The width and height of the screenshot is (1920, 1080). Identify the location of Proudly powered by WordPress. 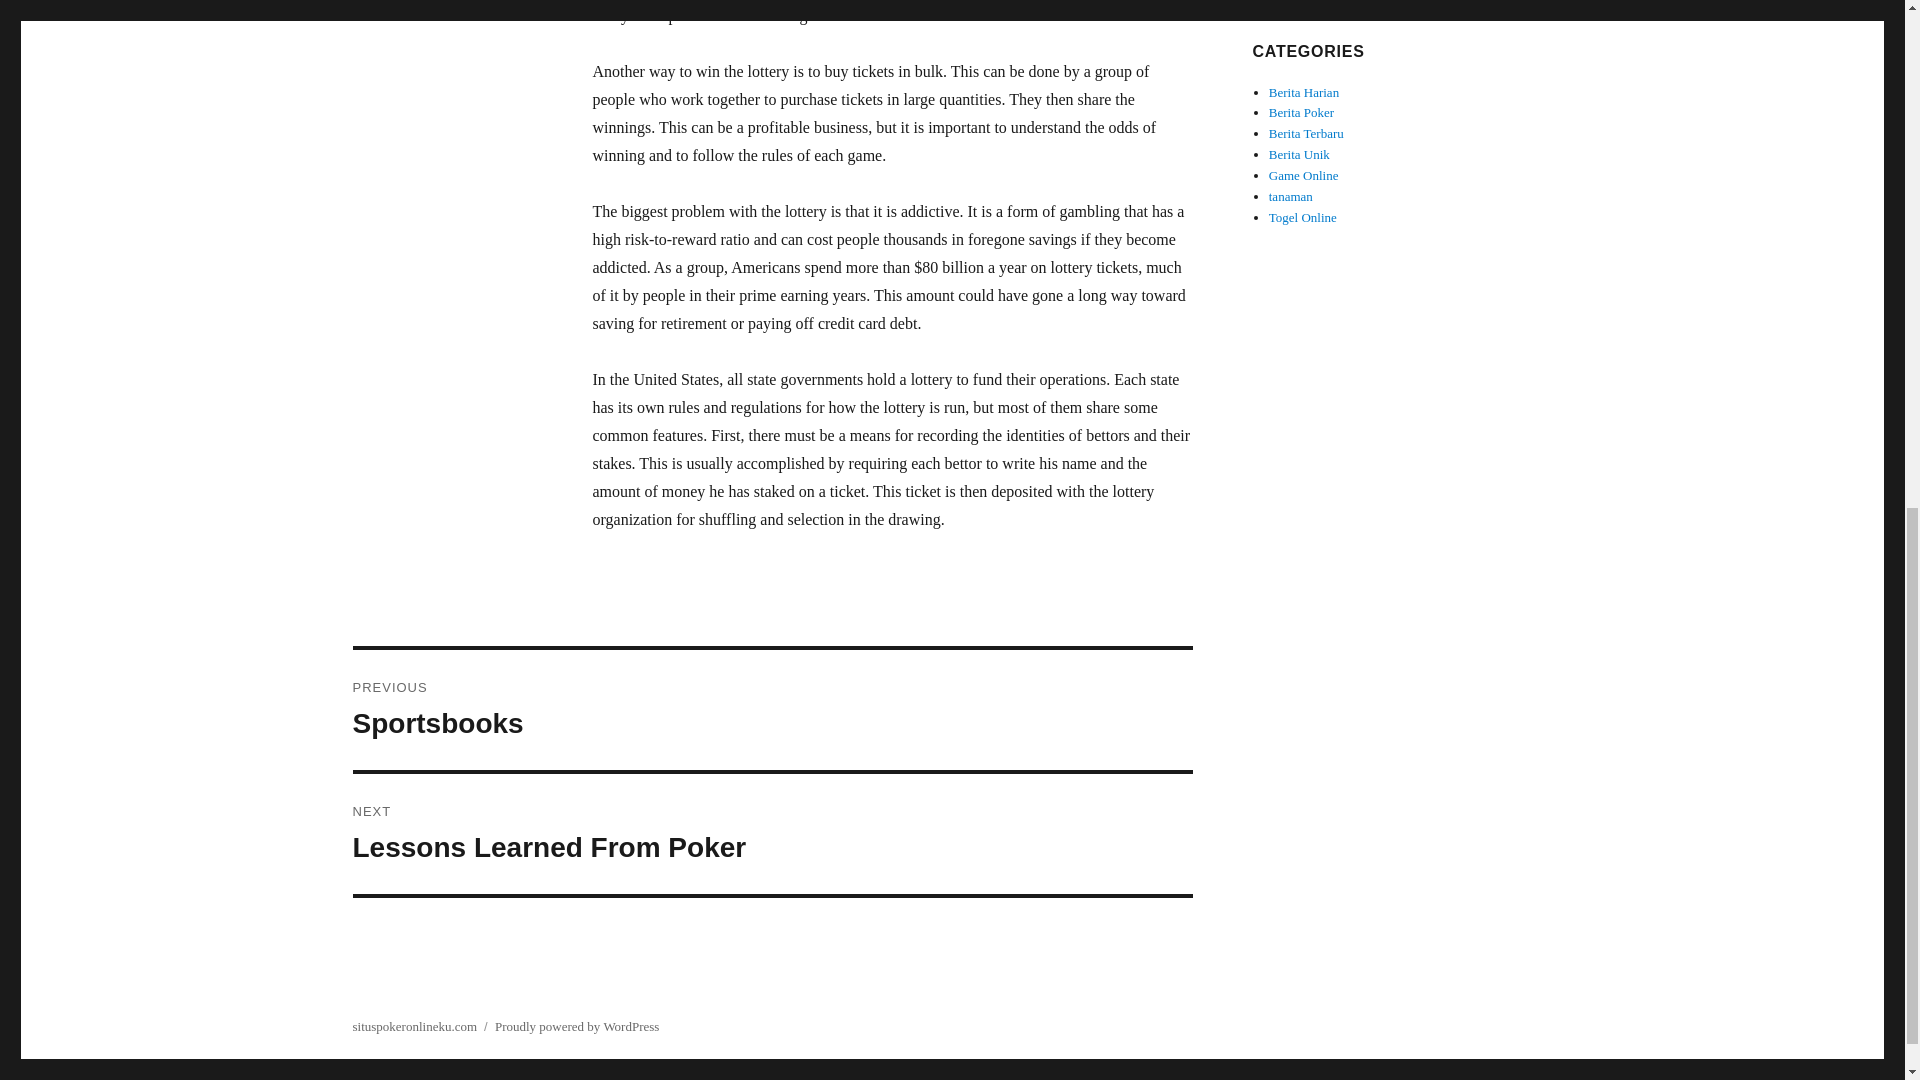
(576, 1026).